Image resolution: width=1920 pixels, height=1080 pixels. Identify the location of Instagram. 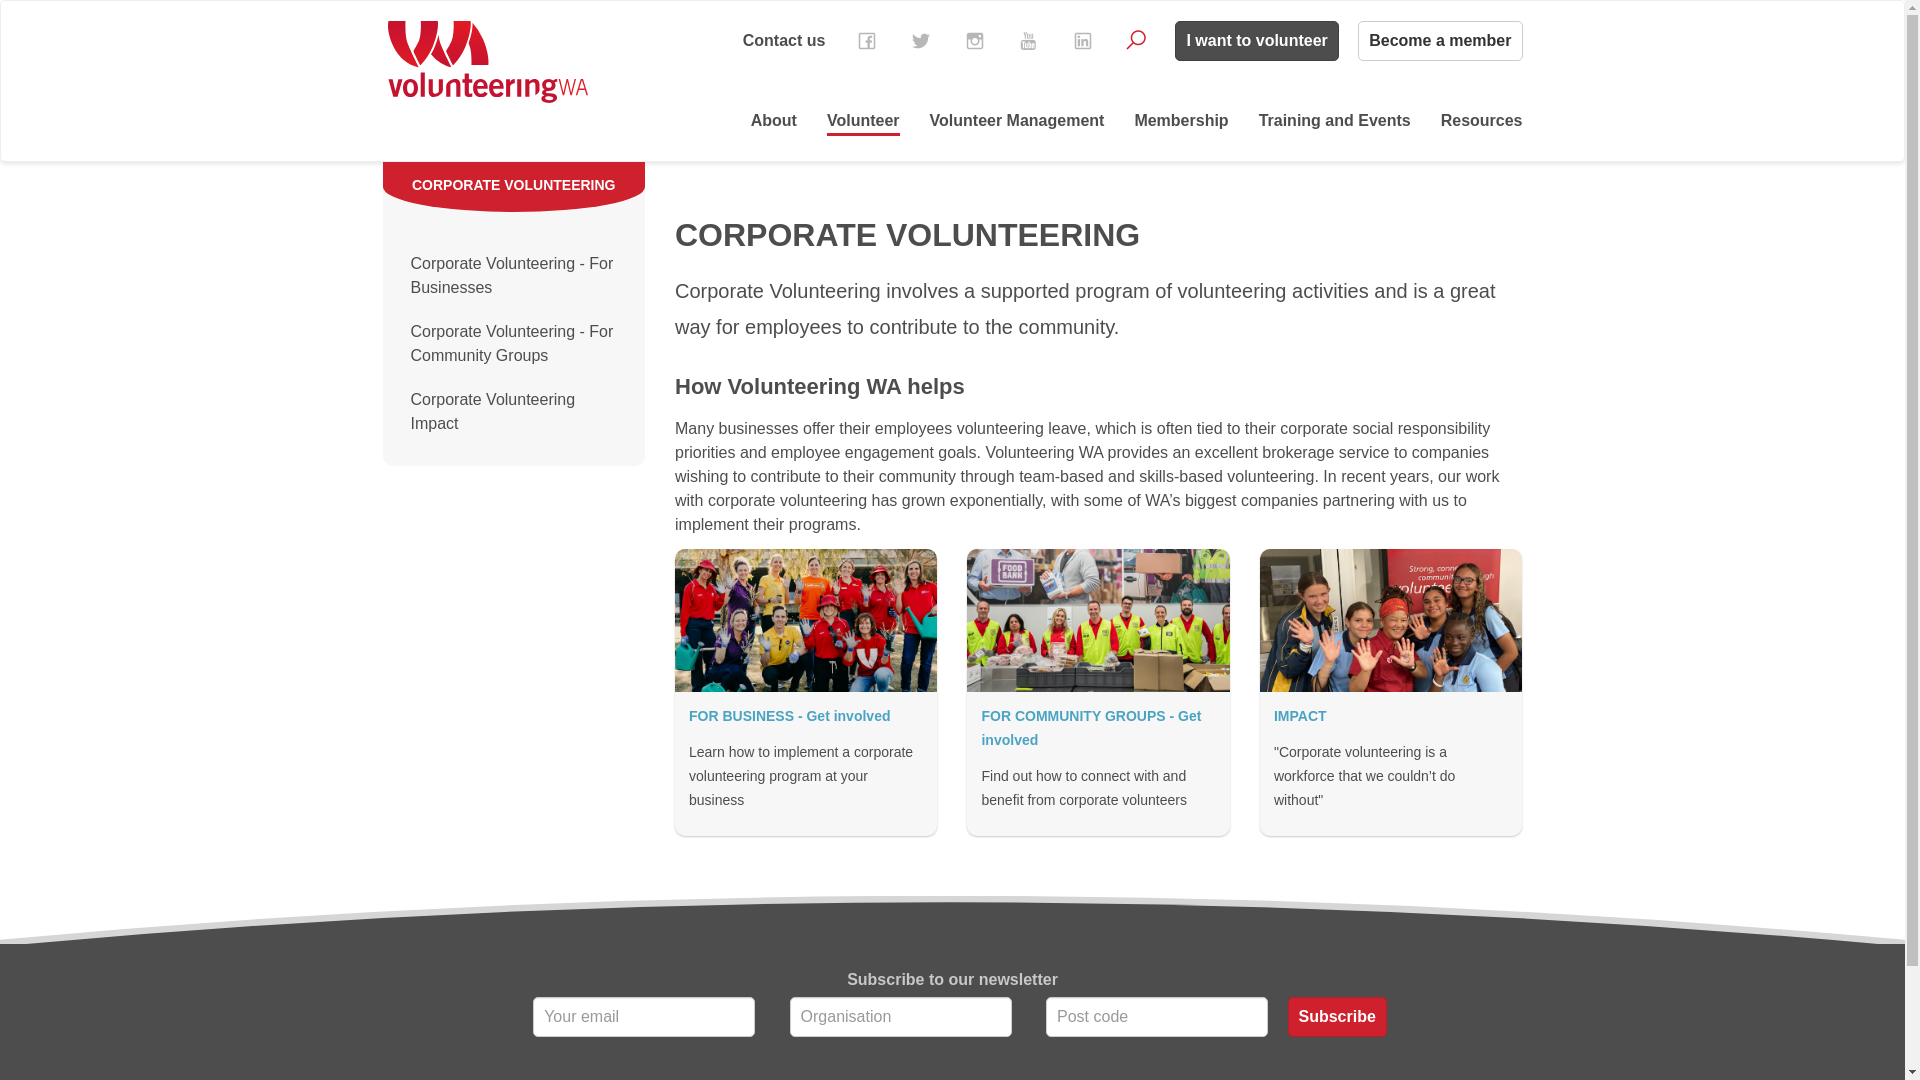
(975, 41).